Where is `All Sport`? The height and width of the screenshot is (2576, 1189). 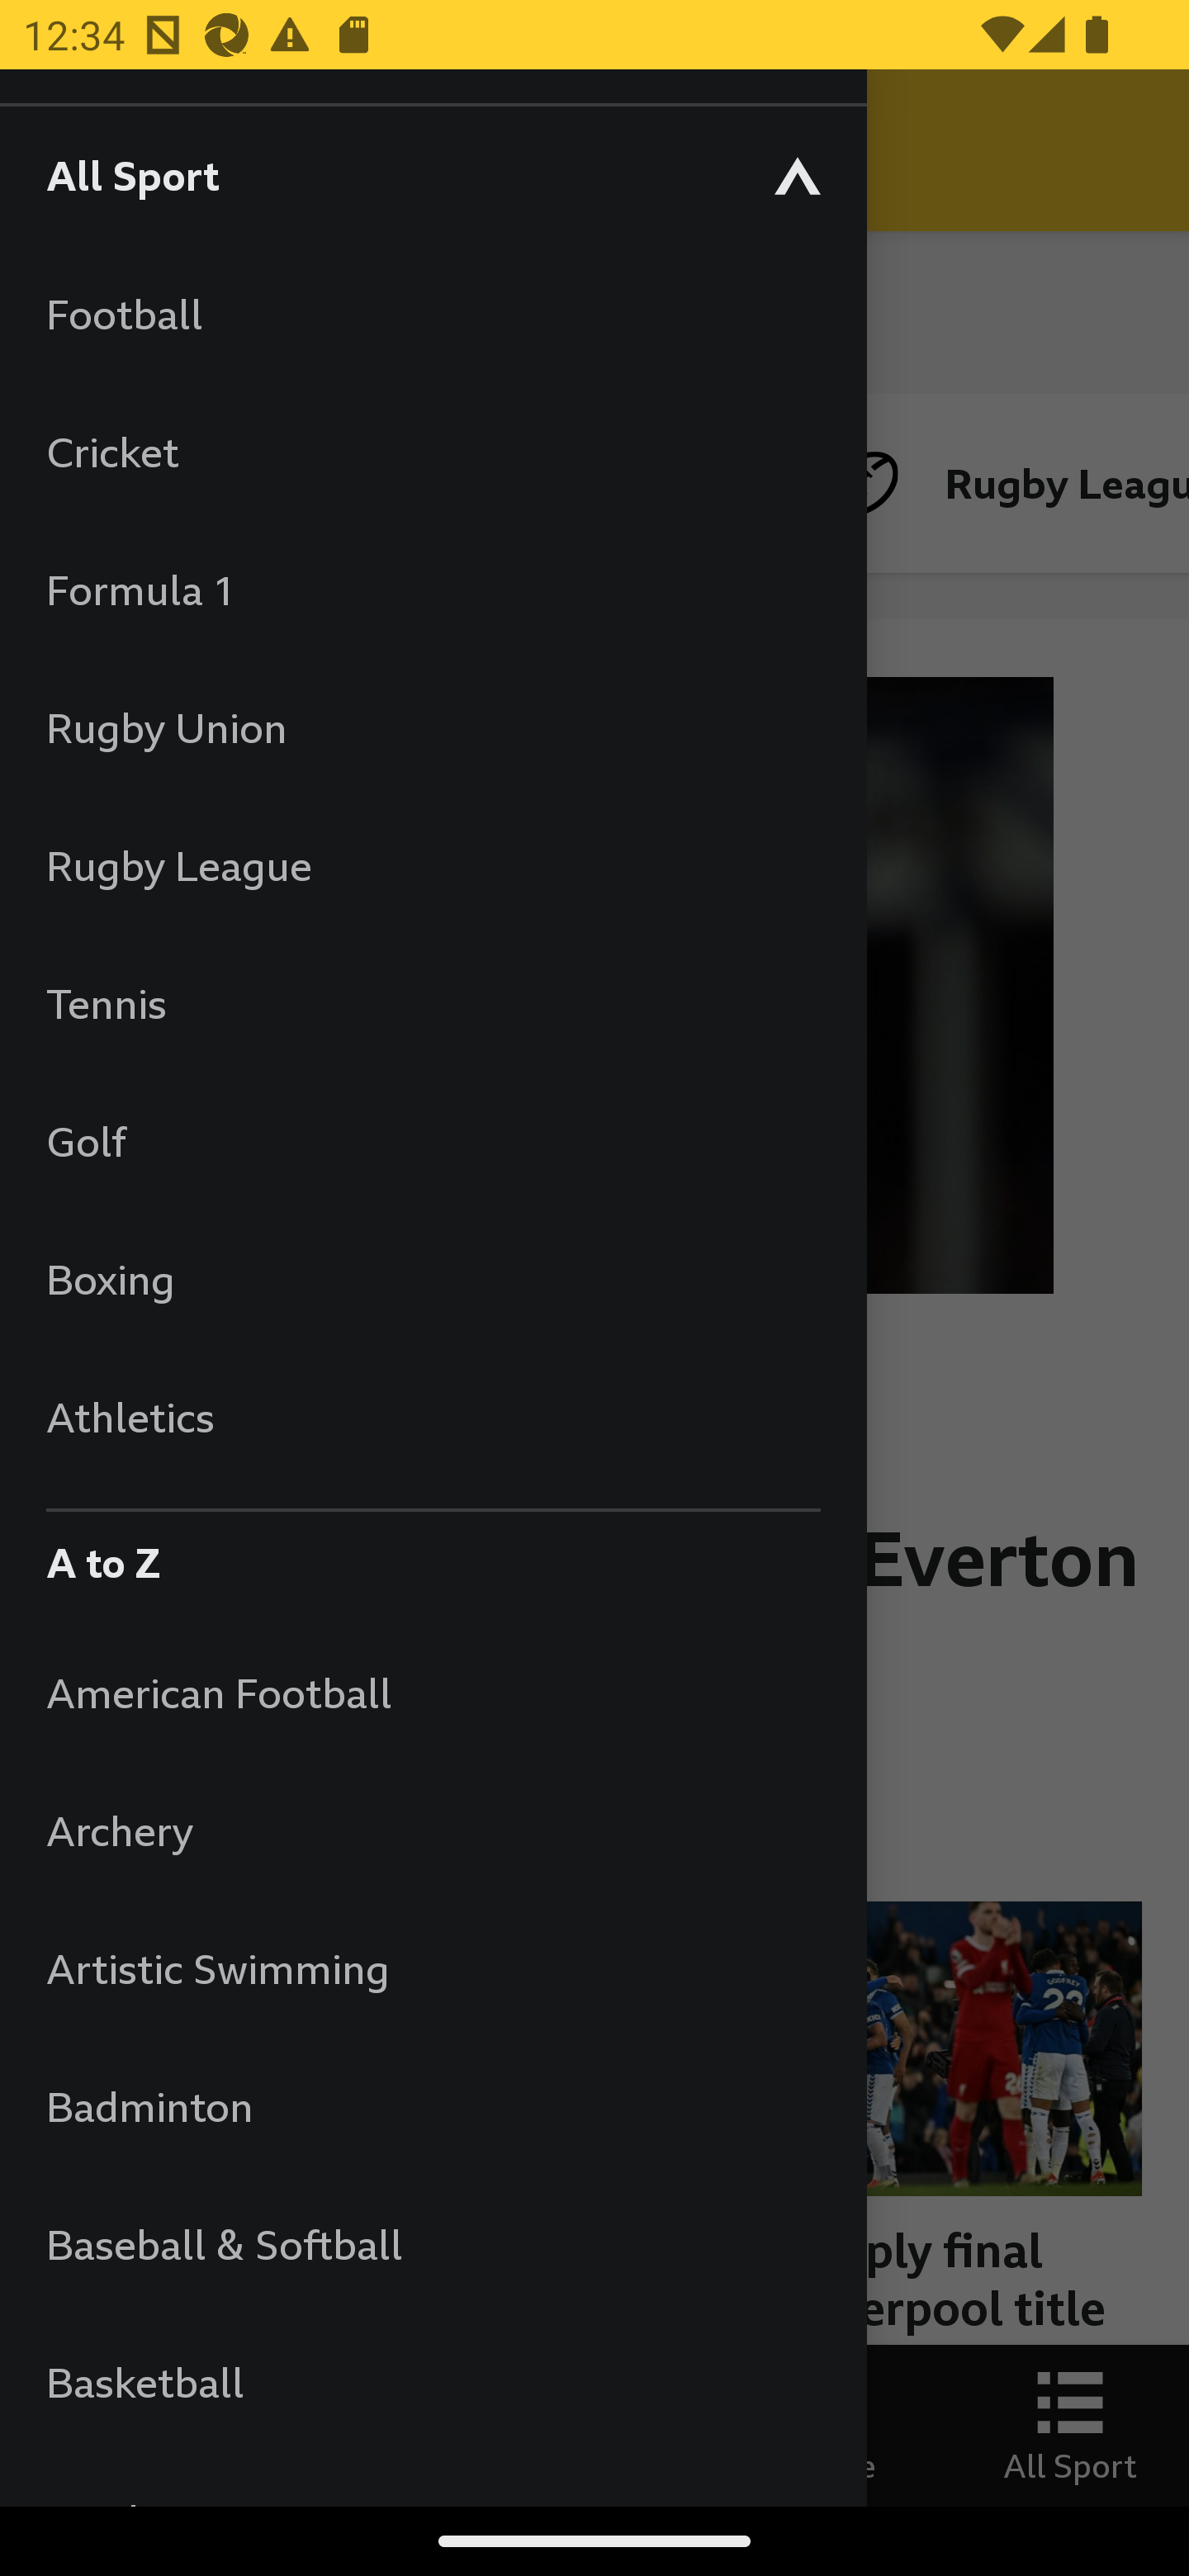
All Sport is located at coordinates (433, 173).